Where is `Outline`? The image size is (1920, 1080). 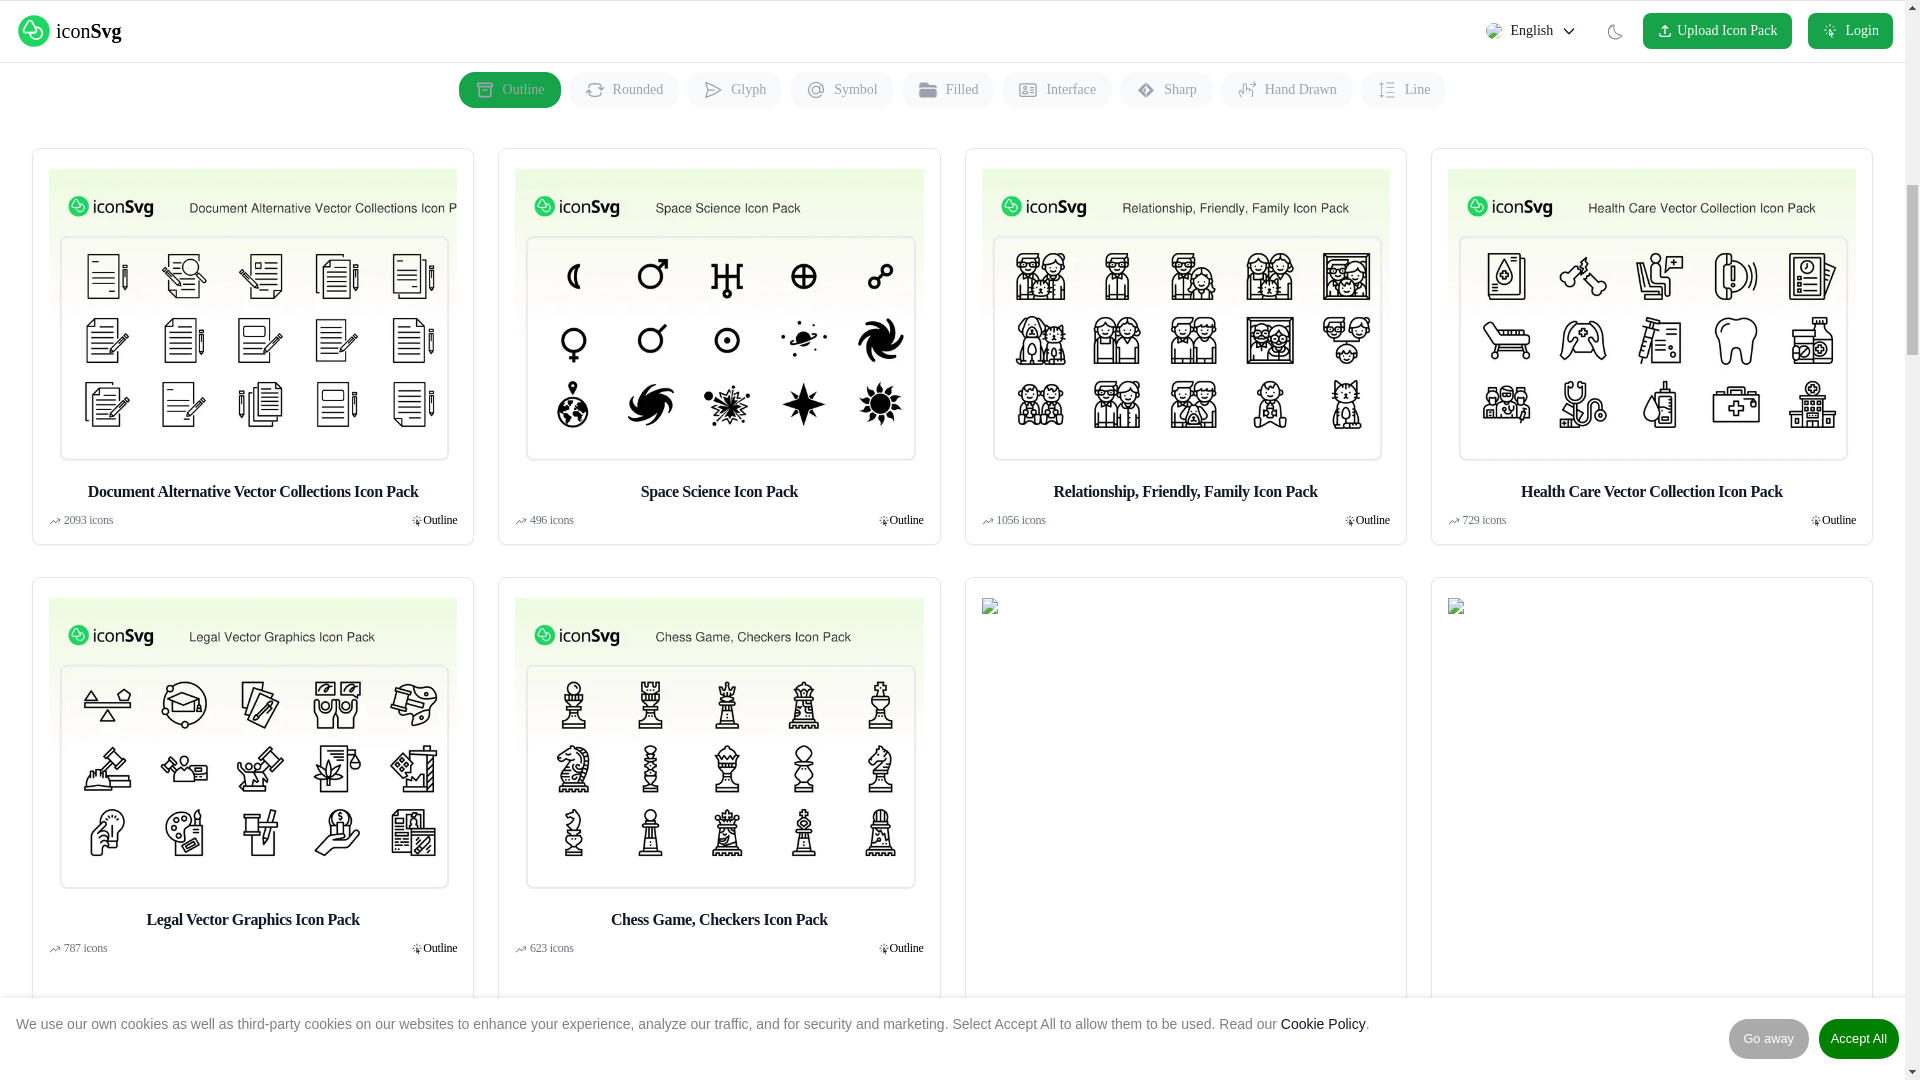 Outline is located at coordinates (439, 520).